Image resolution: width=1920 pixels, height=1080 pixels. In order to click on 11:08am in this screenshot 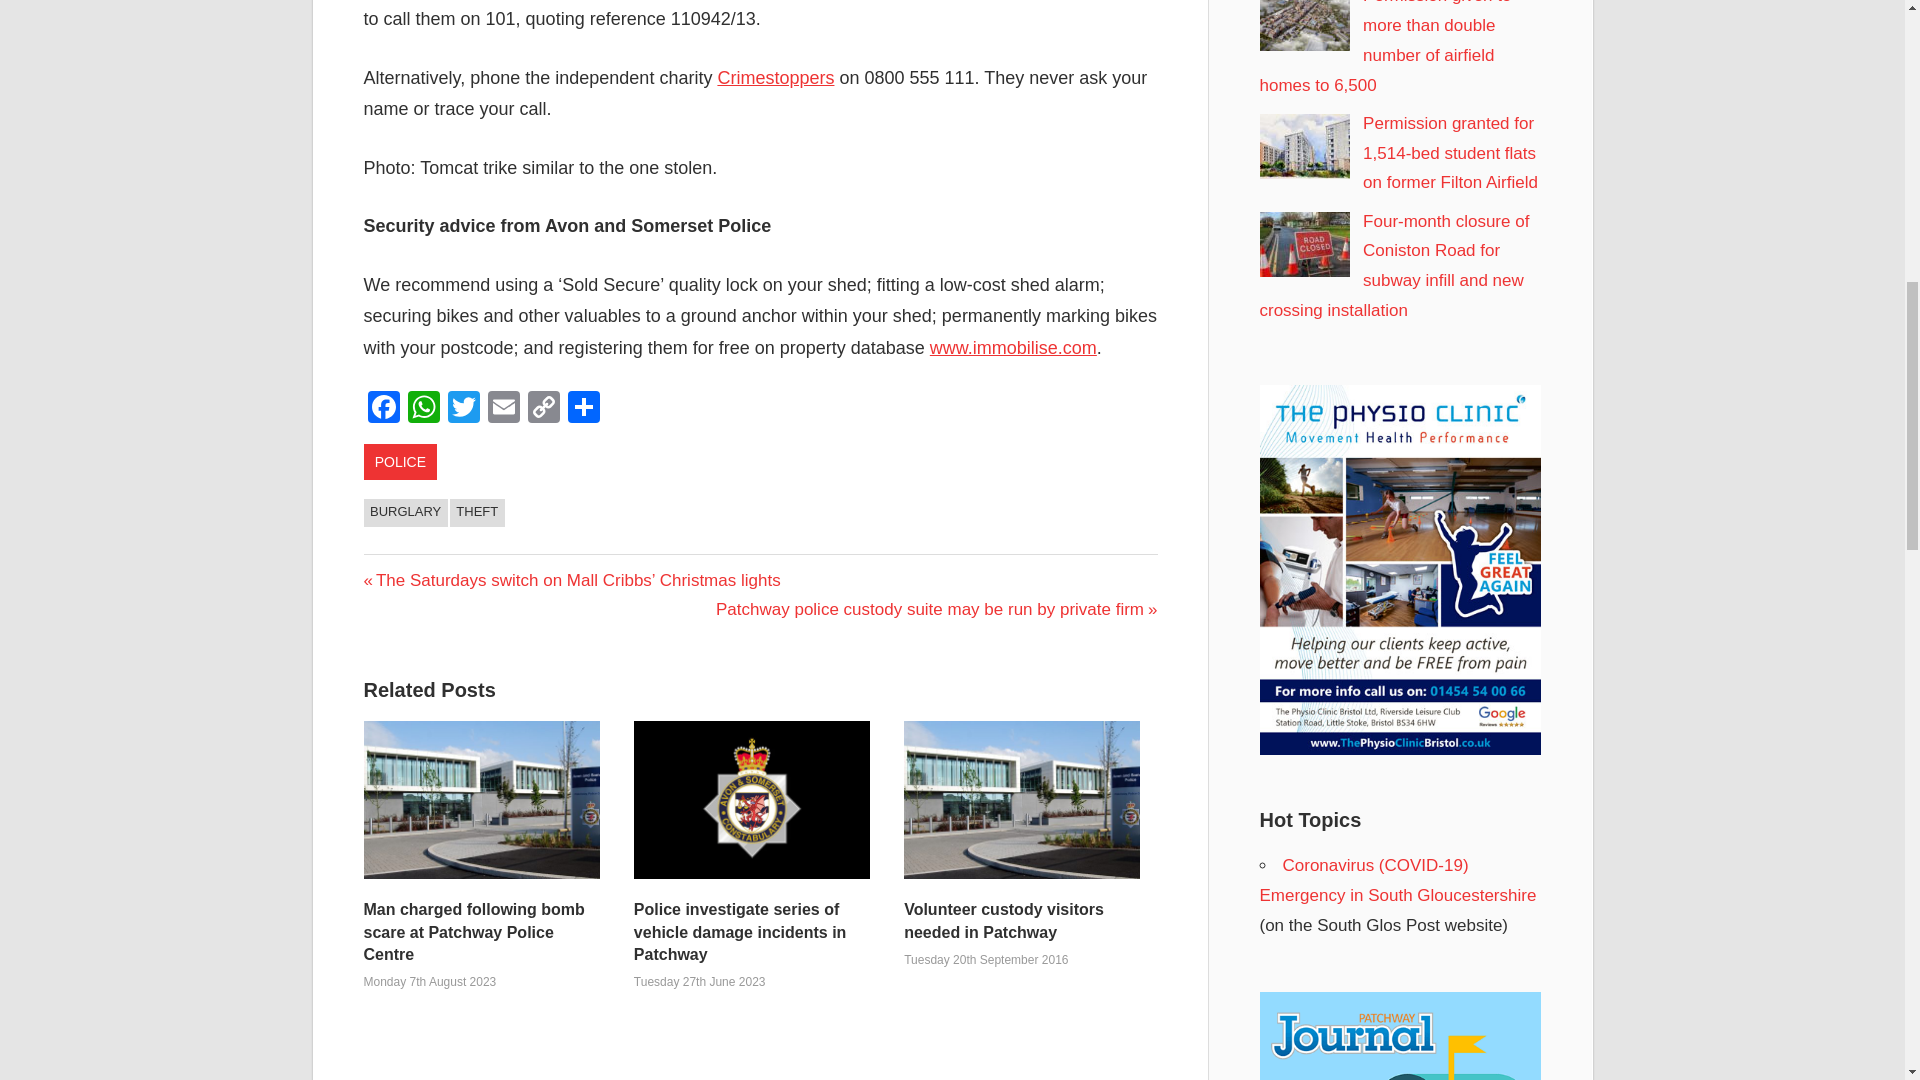, I will do `click(430, 982)`.